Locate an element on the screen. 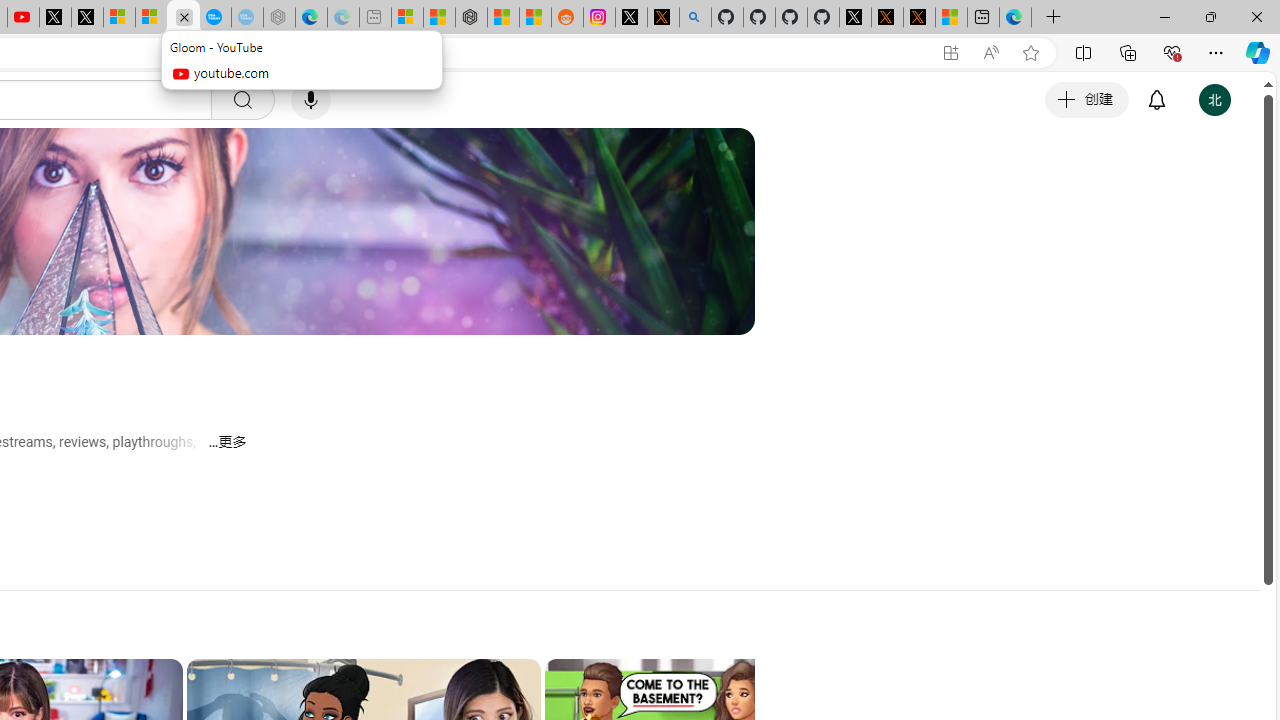 The width and height of the screenshot is (1280, 720). Settings and more (Alt+F) is located at coordinates (1216, 52).